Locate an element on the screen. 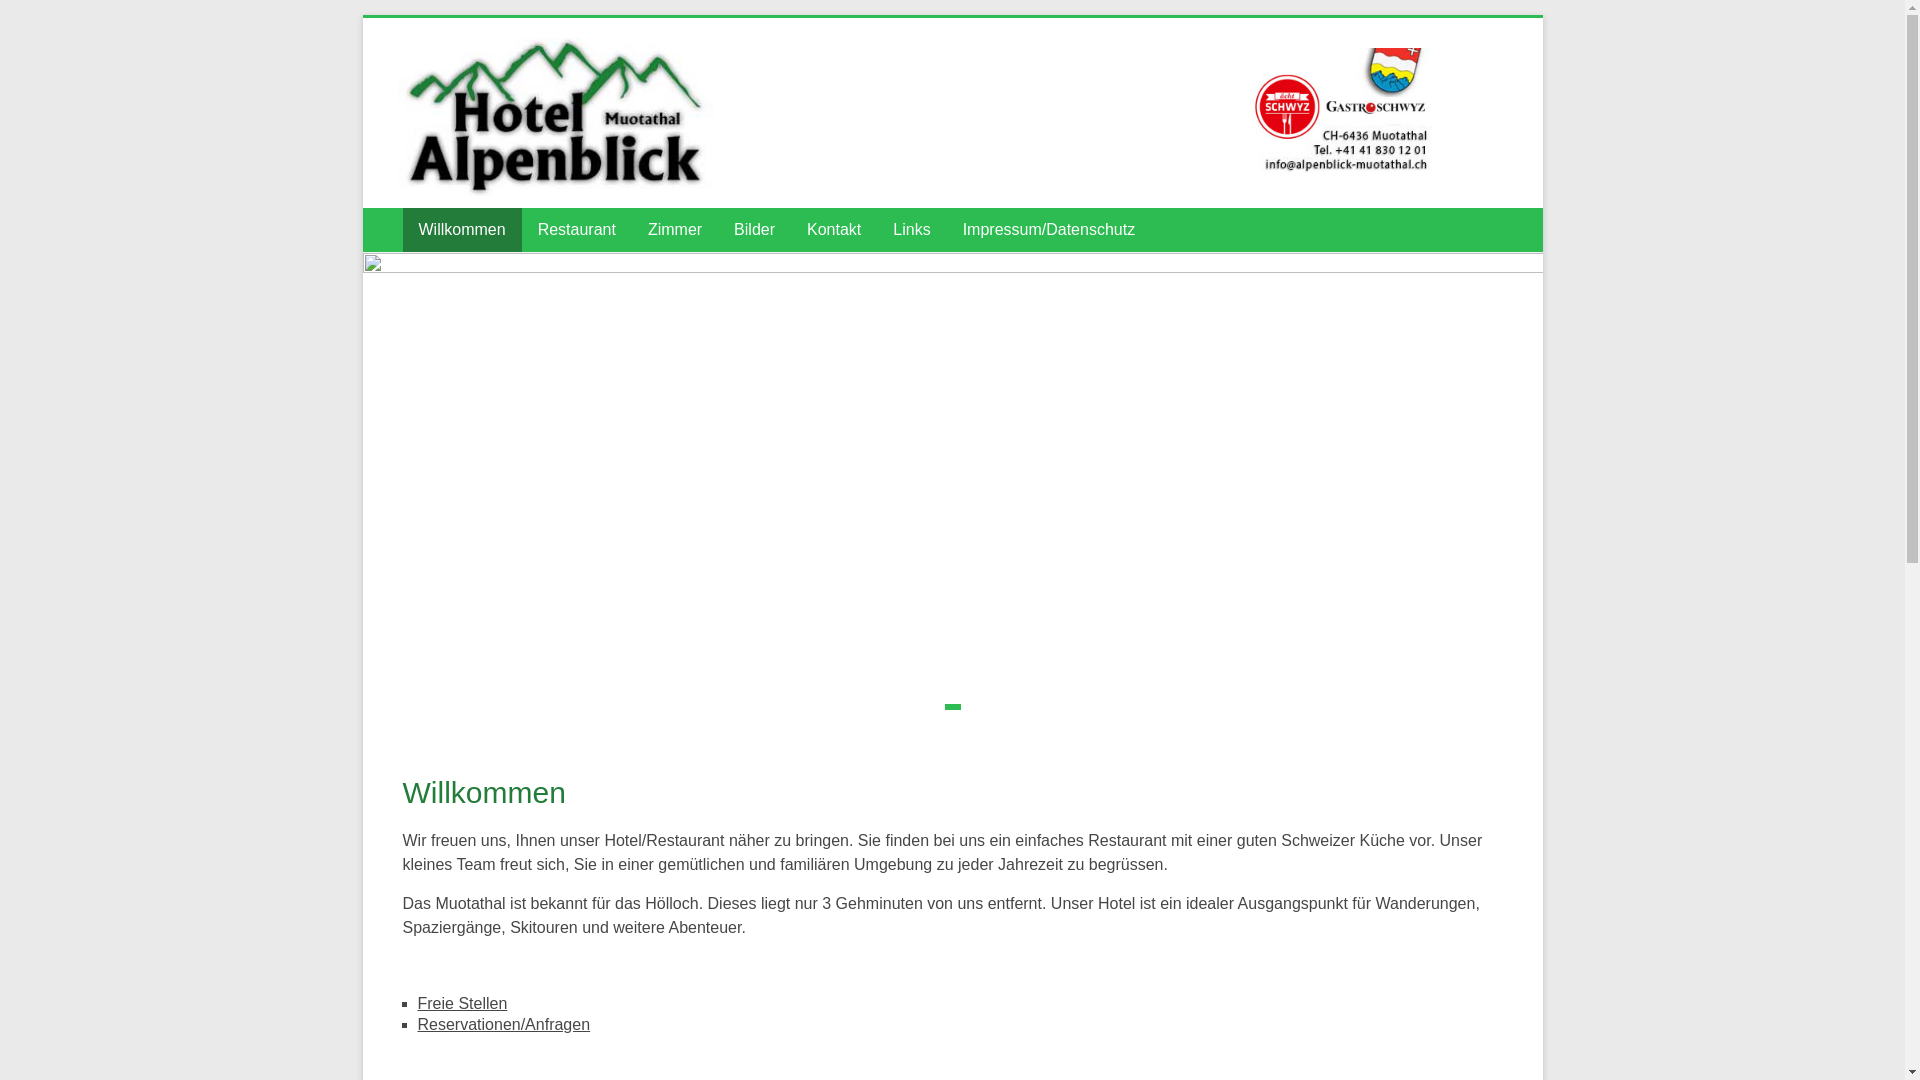  Restaurant is located at coordinates (577, 230).